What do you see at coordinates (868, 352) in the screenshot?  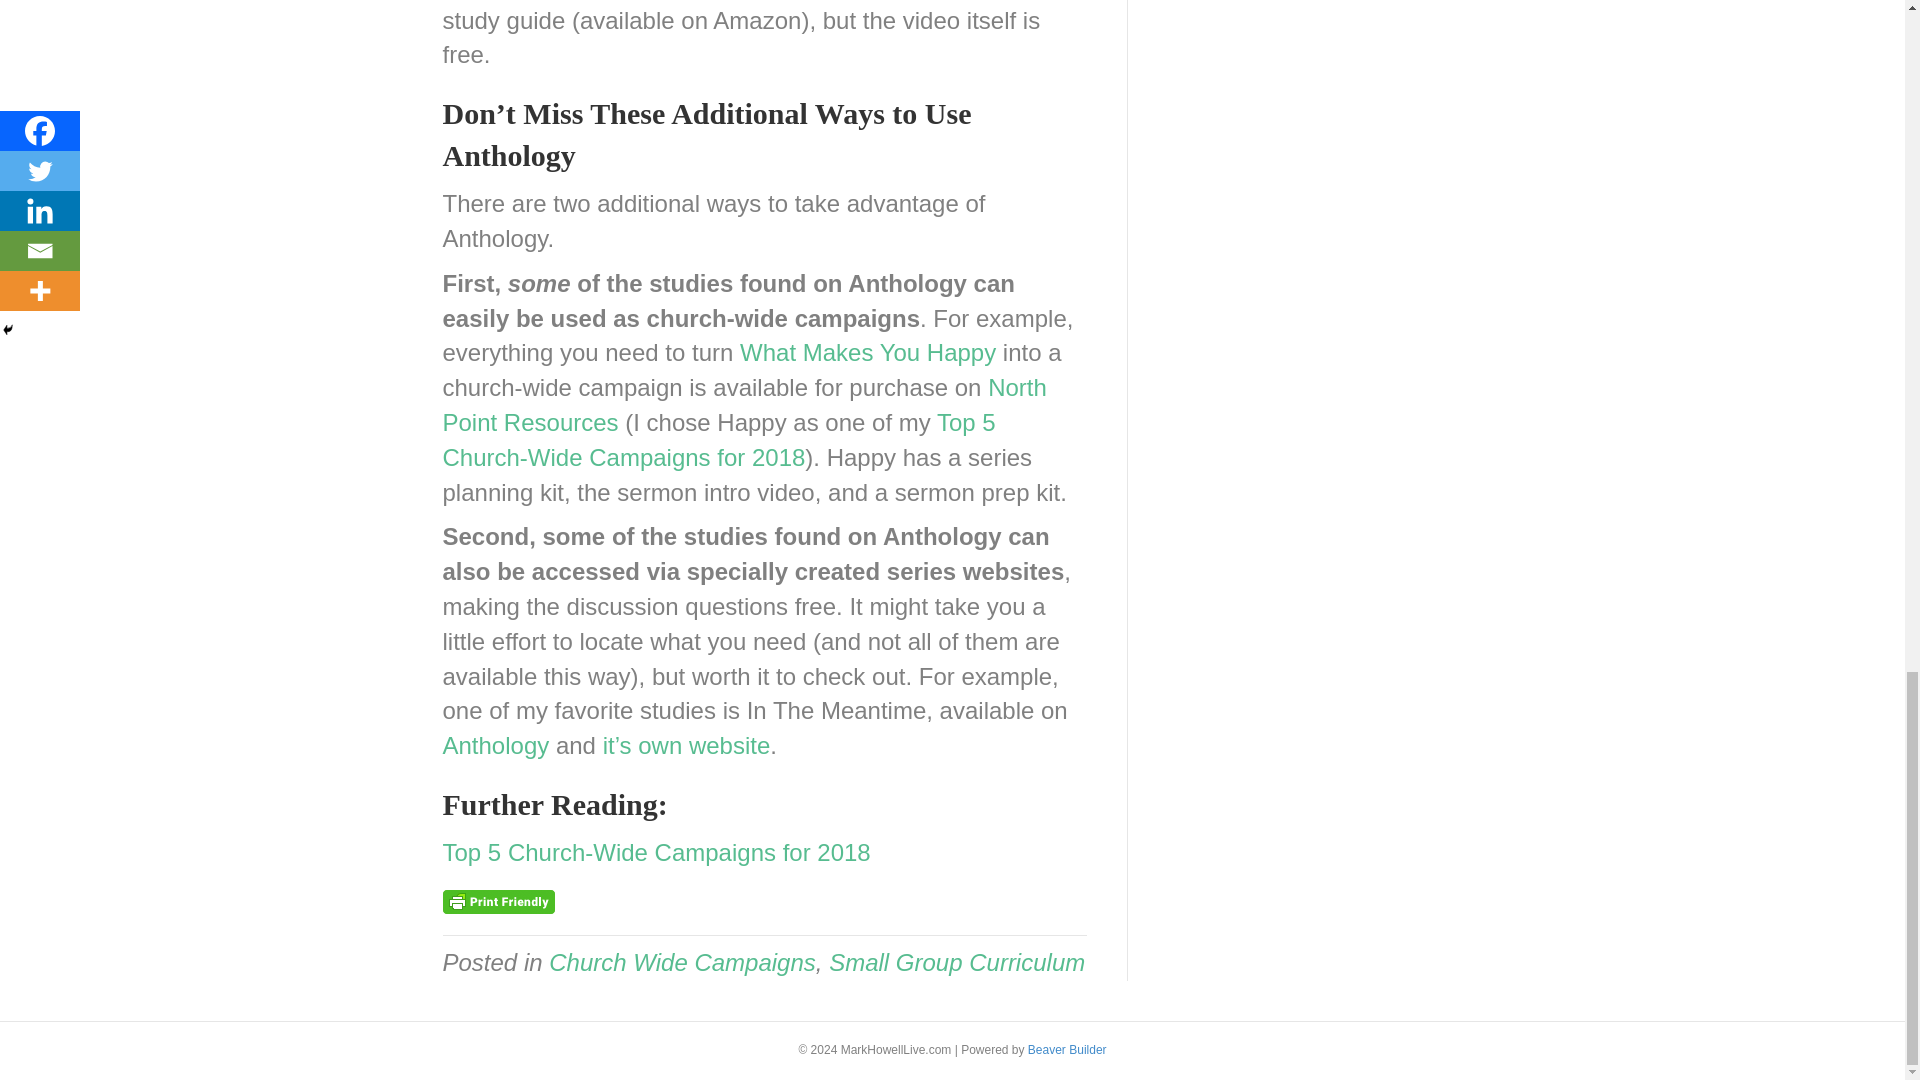 I see `What Makes You Happy` at bounding box center [868, 352].